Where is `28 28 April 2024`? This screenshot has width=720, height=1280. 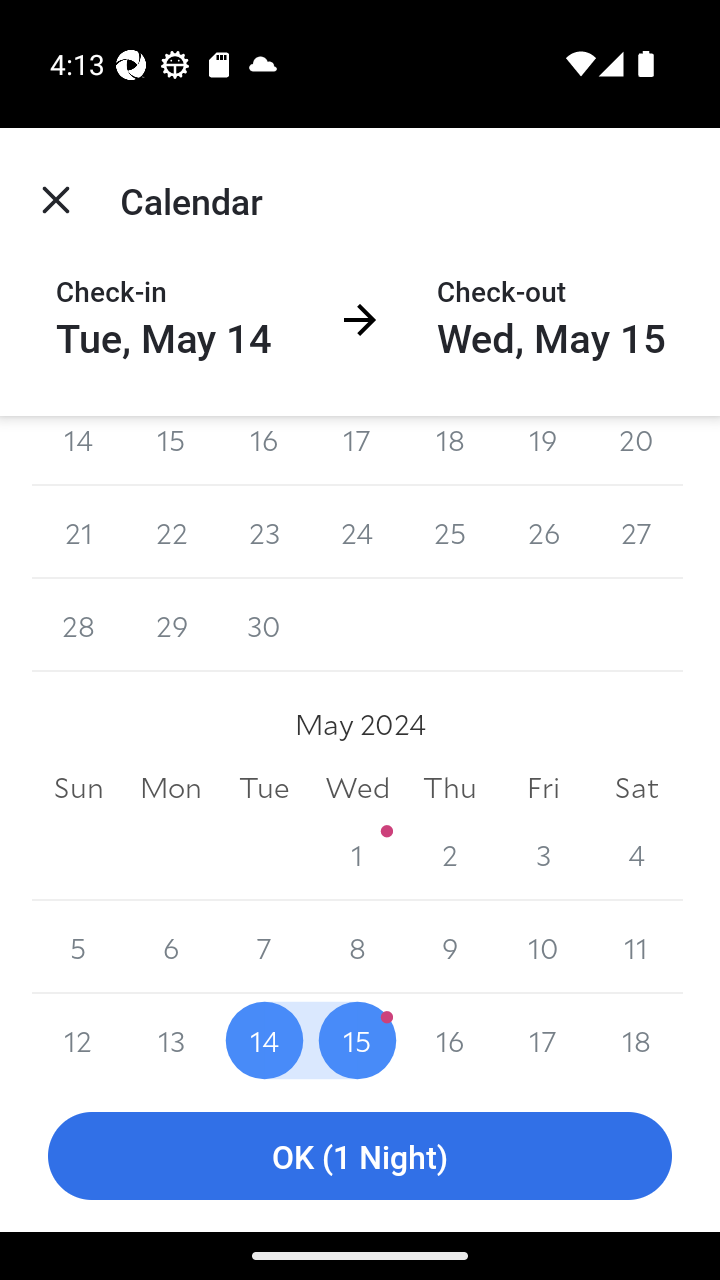 28 28 April 2024 is located at coordinates (78, 625).